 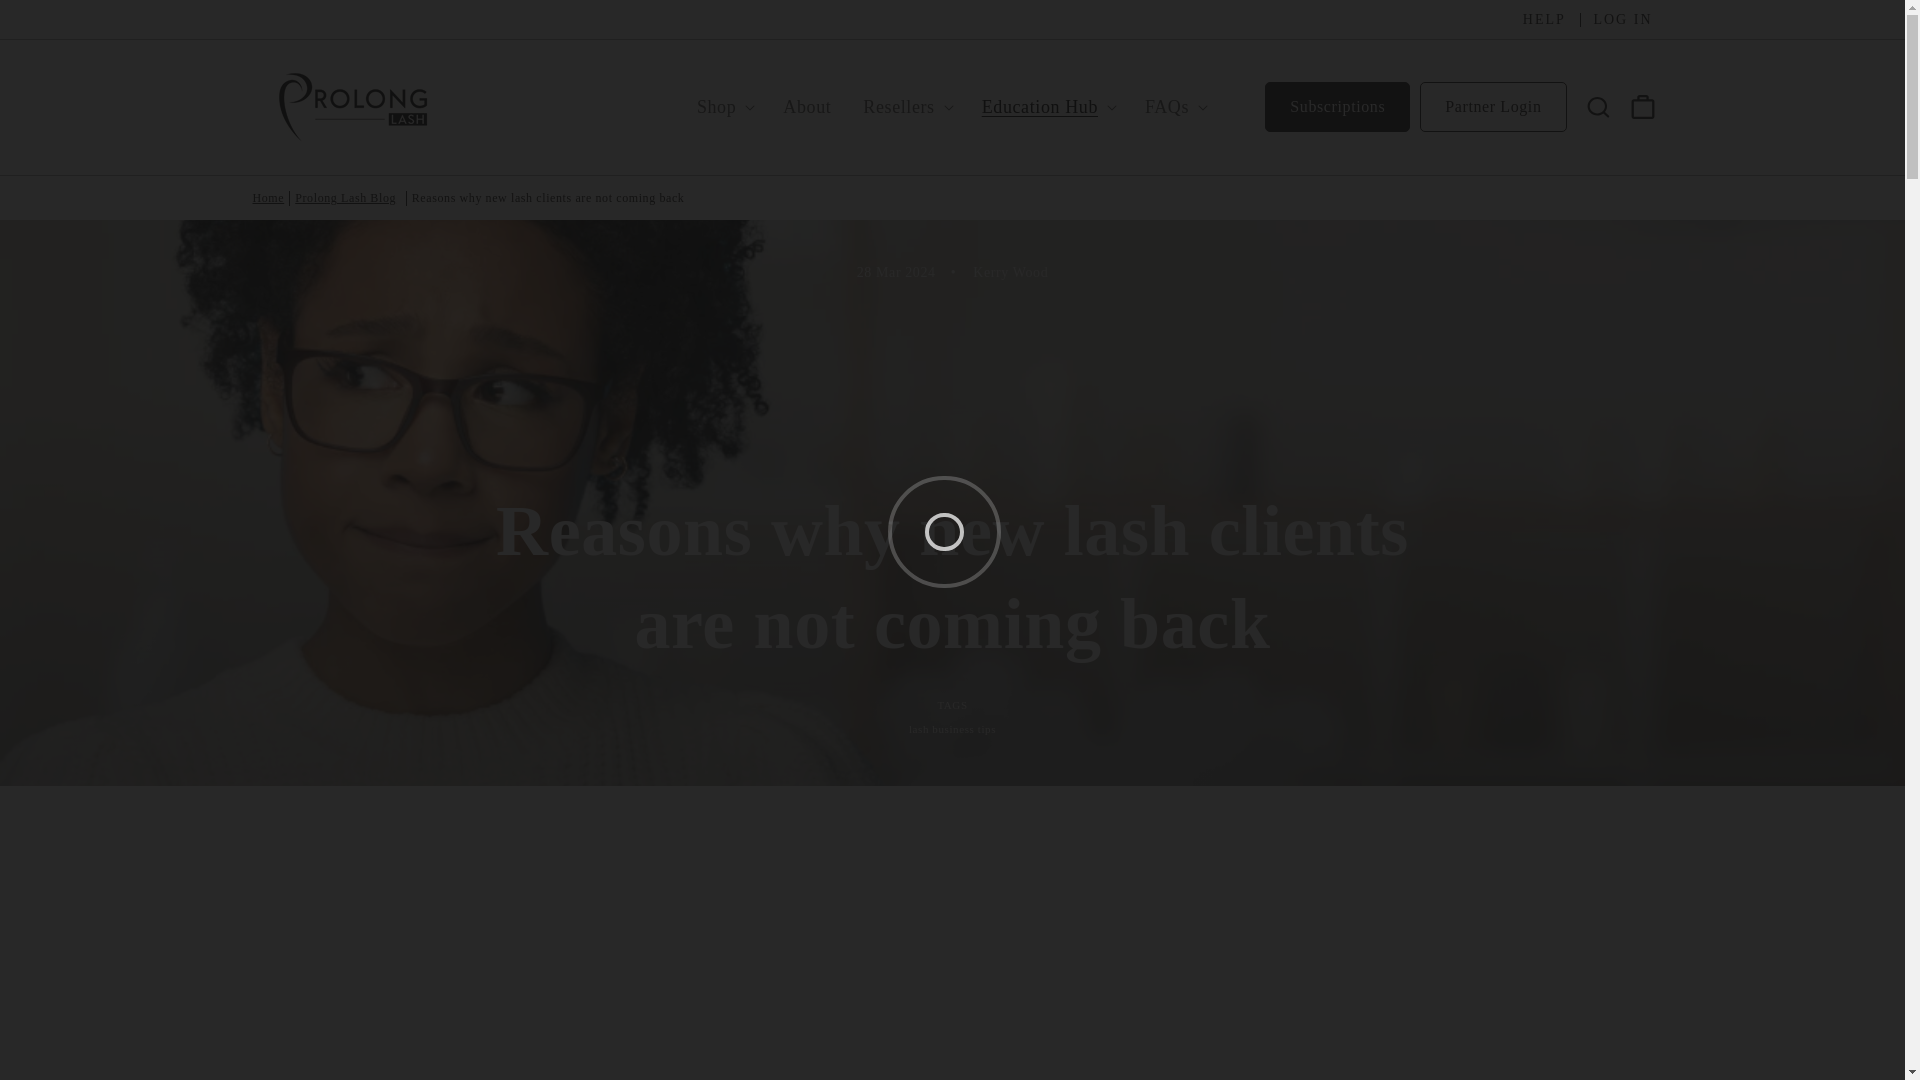 I want to click on About, so click(x=802, y=107).